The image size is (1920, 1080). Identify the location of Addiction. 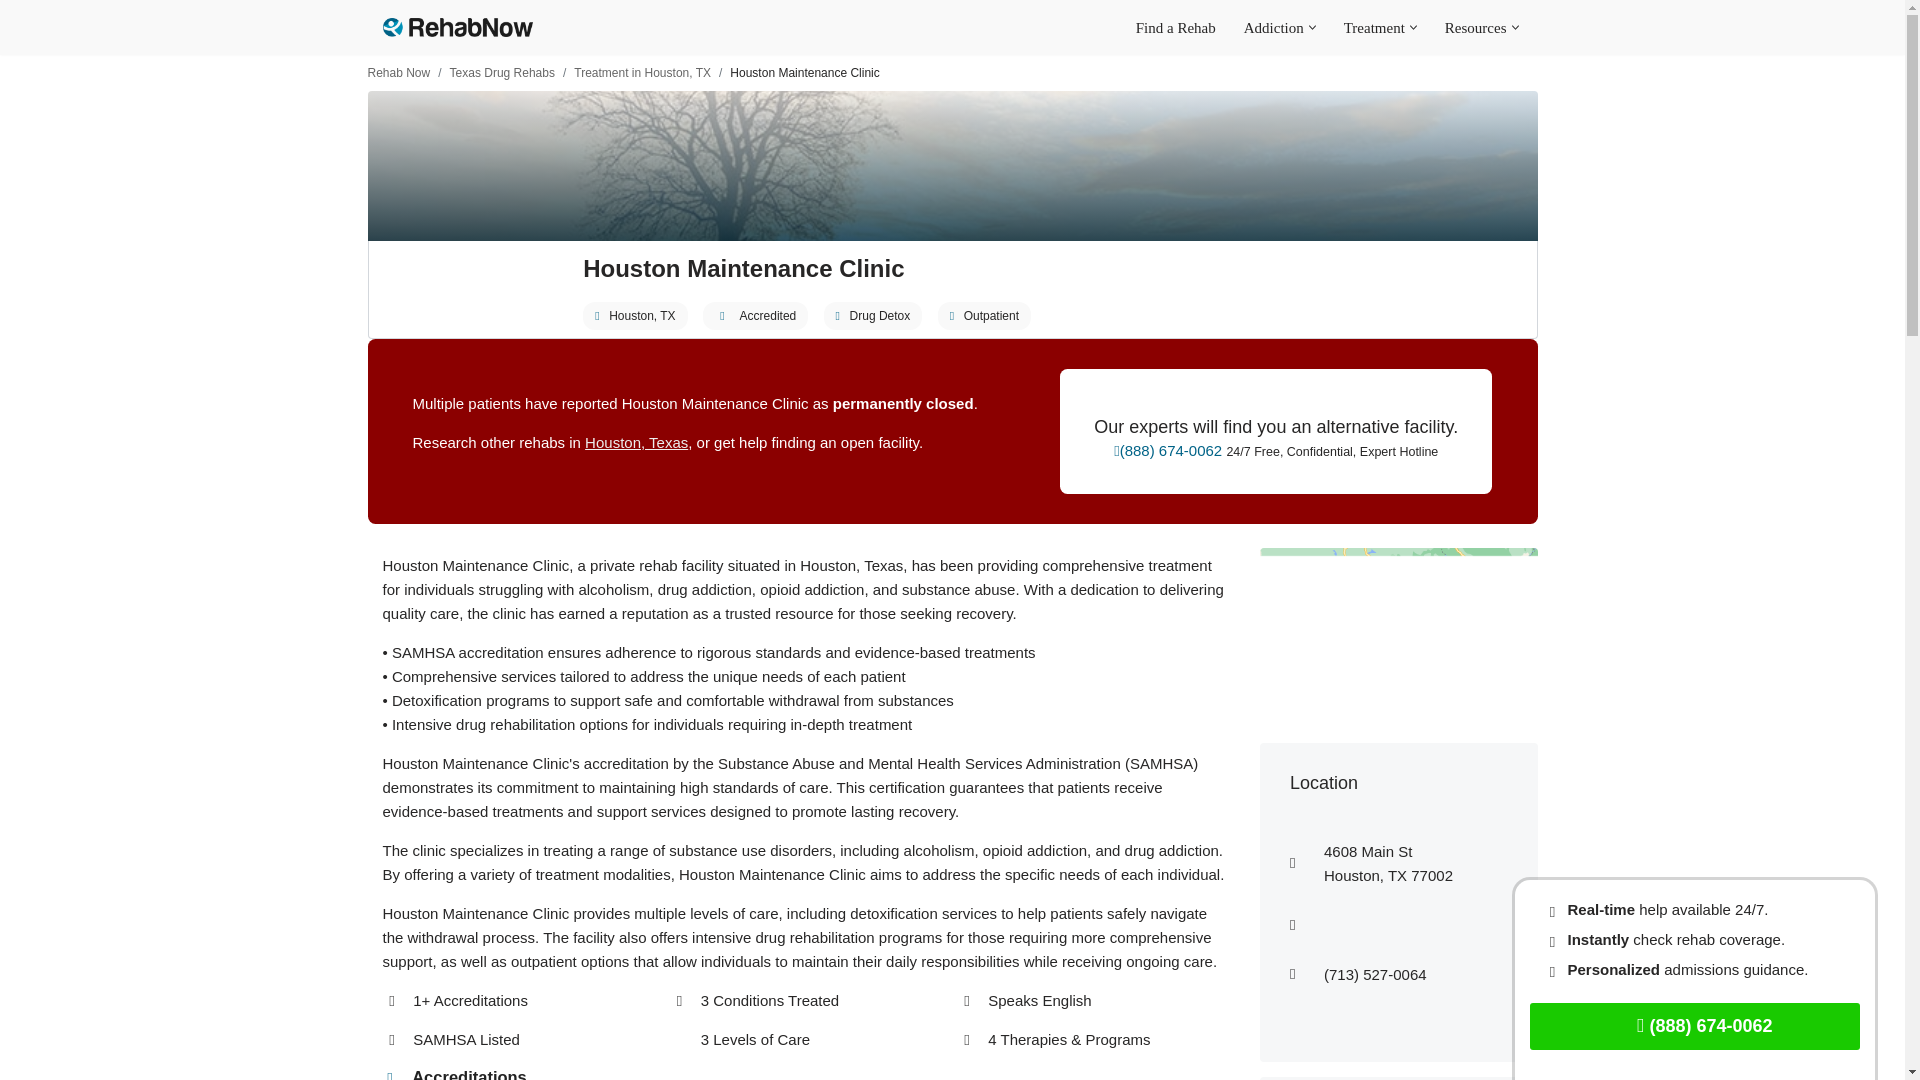
(1274, 27).